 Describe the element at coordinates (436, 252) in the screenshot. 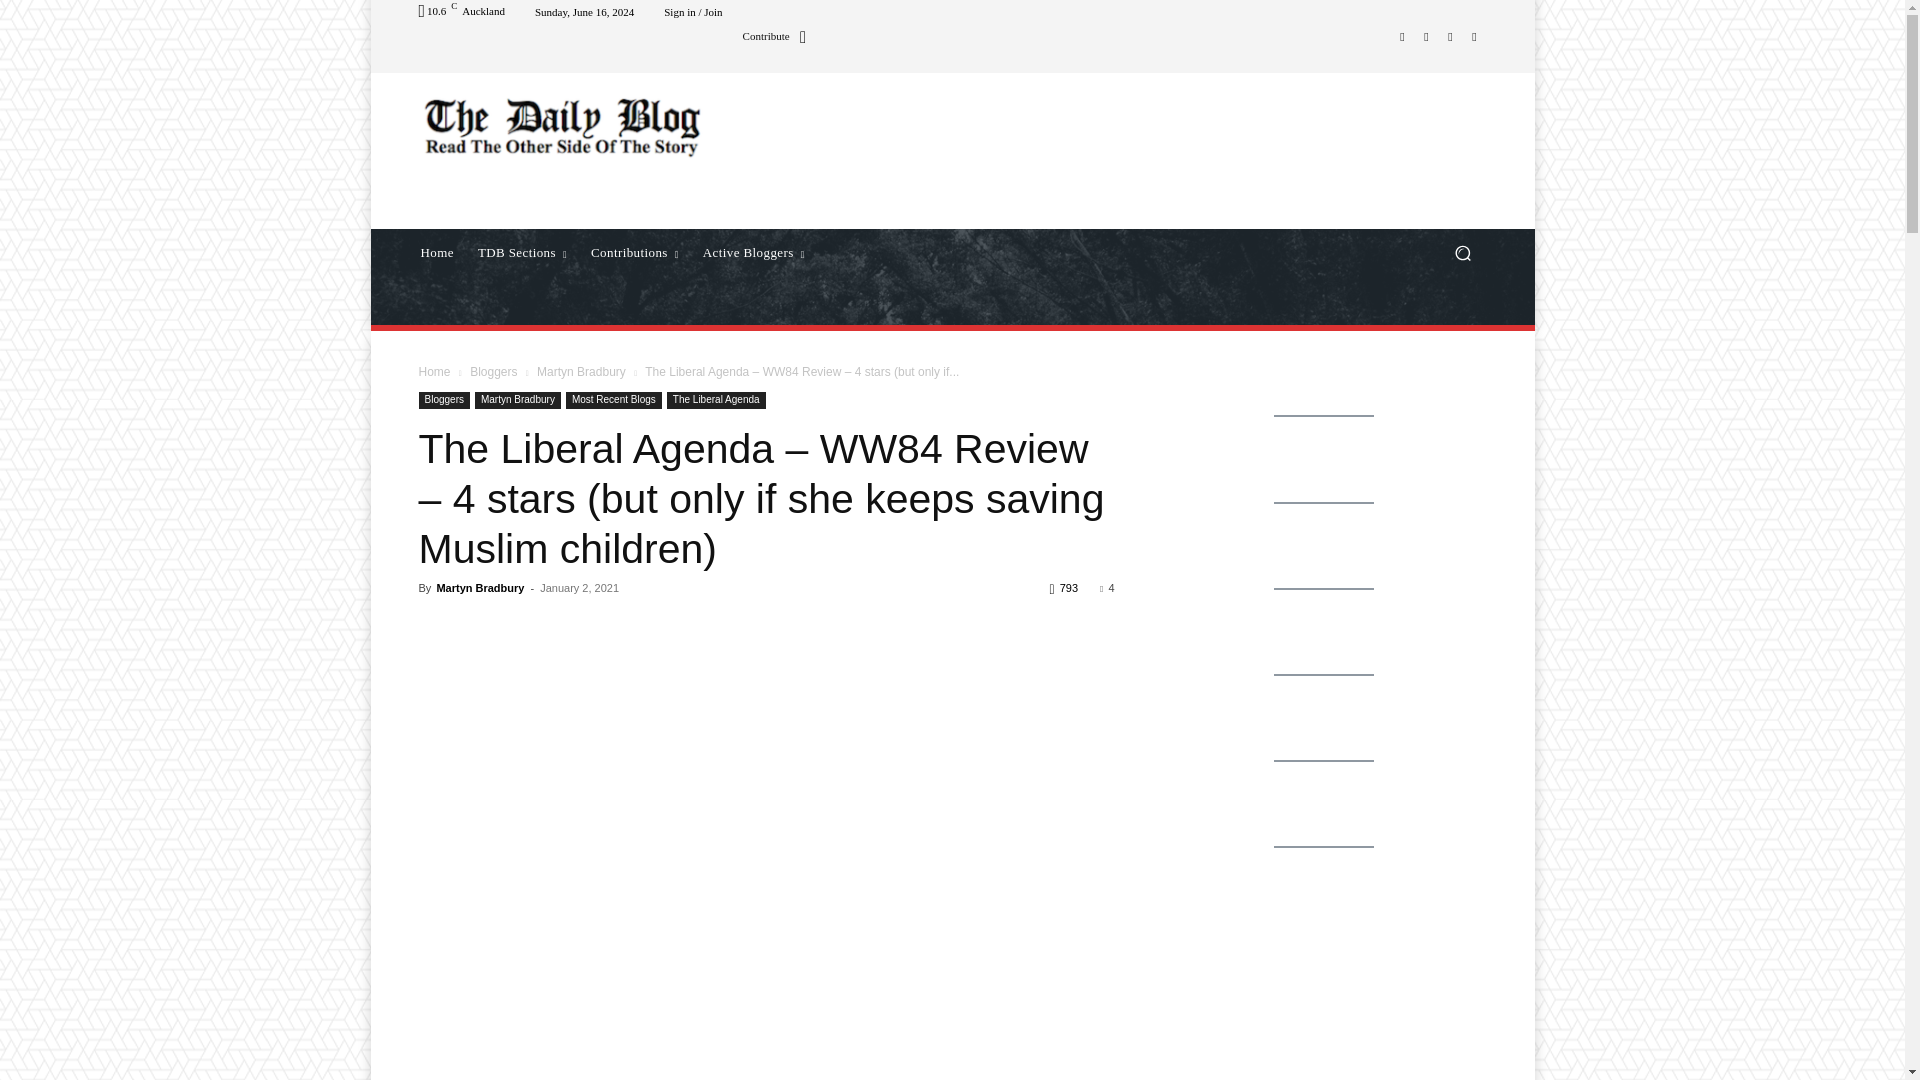

I see `Home` at that location.